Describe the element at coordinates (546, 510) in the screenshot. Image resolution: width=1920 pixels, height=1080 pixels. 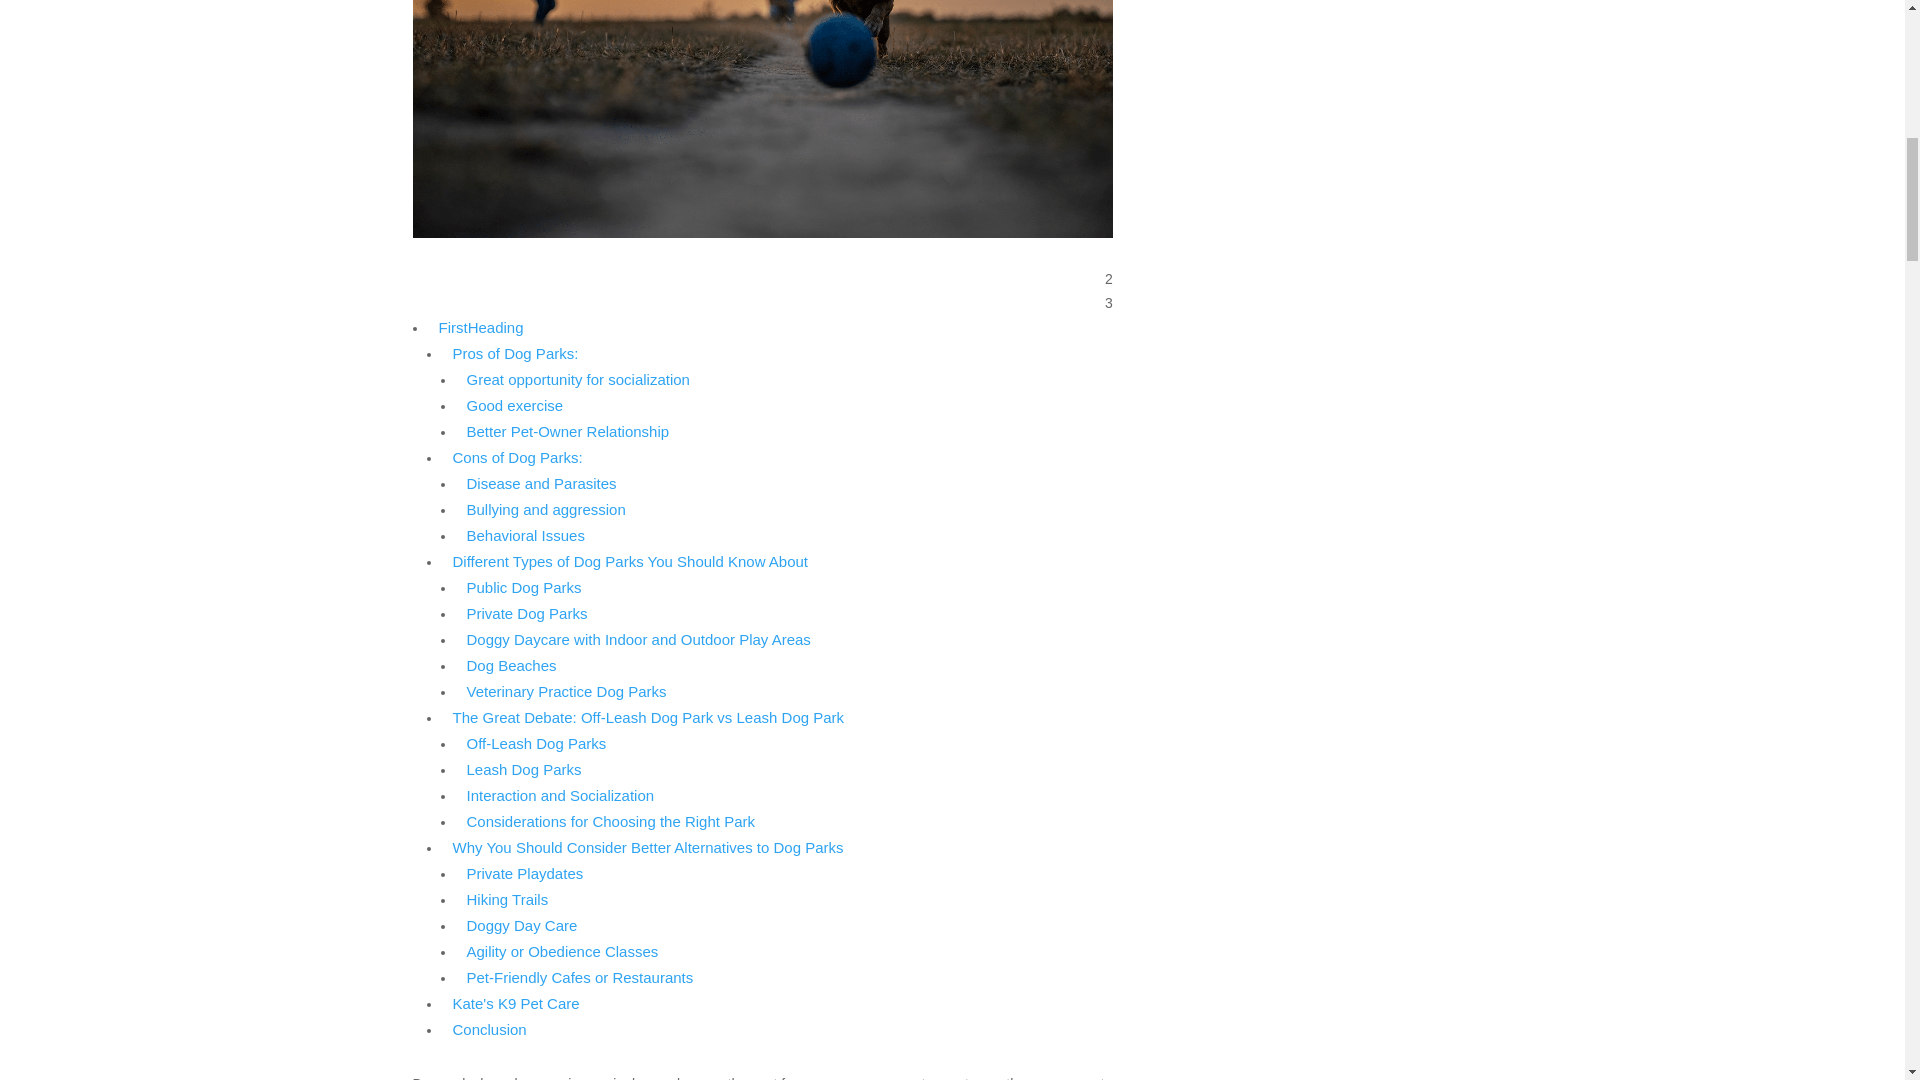
I see `Bullying and aggression` at that location.